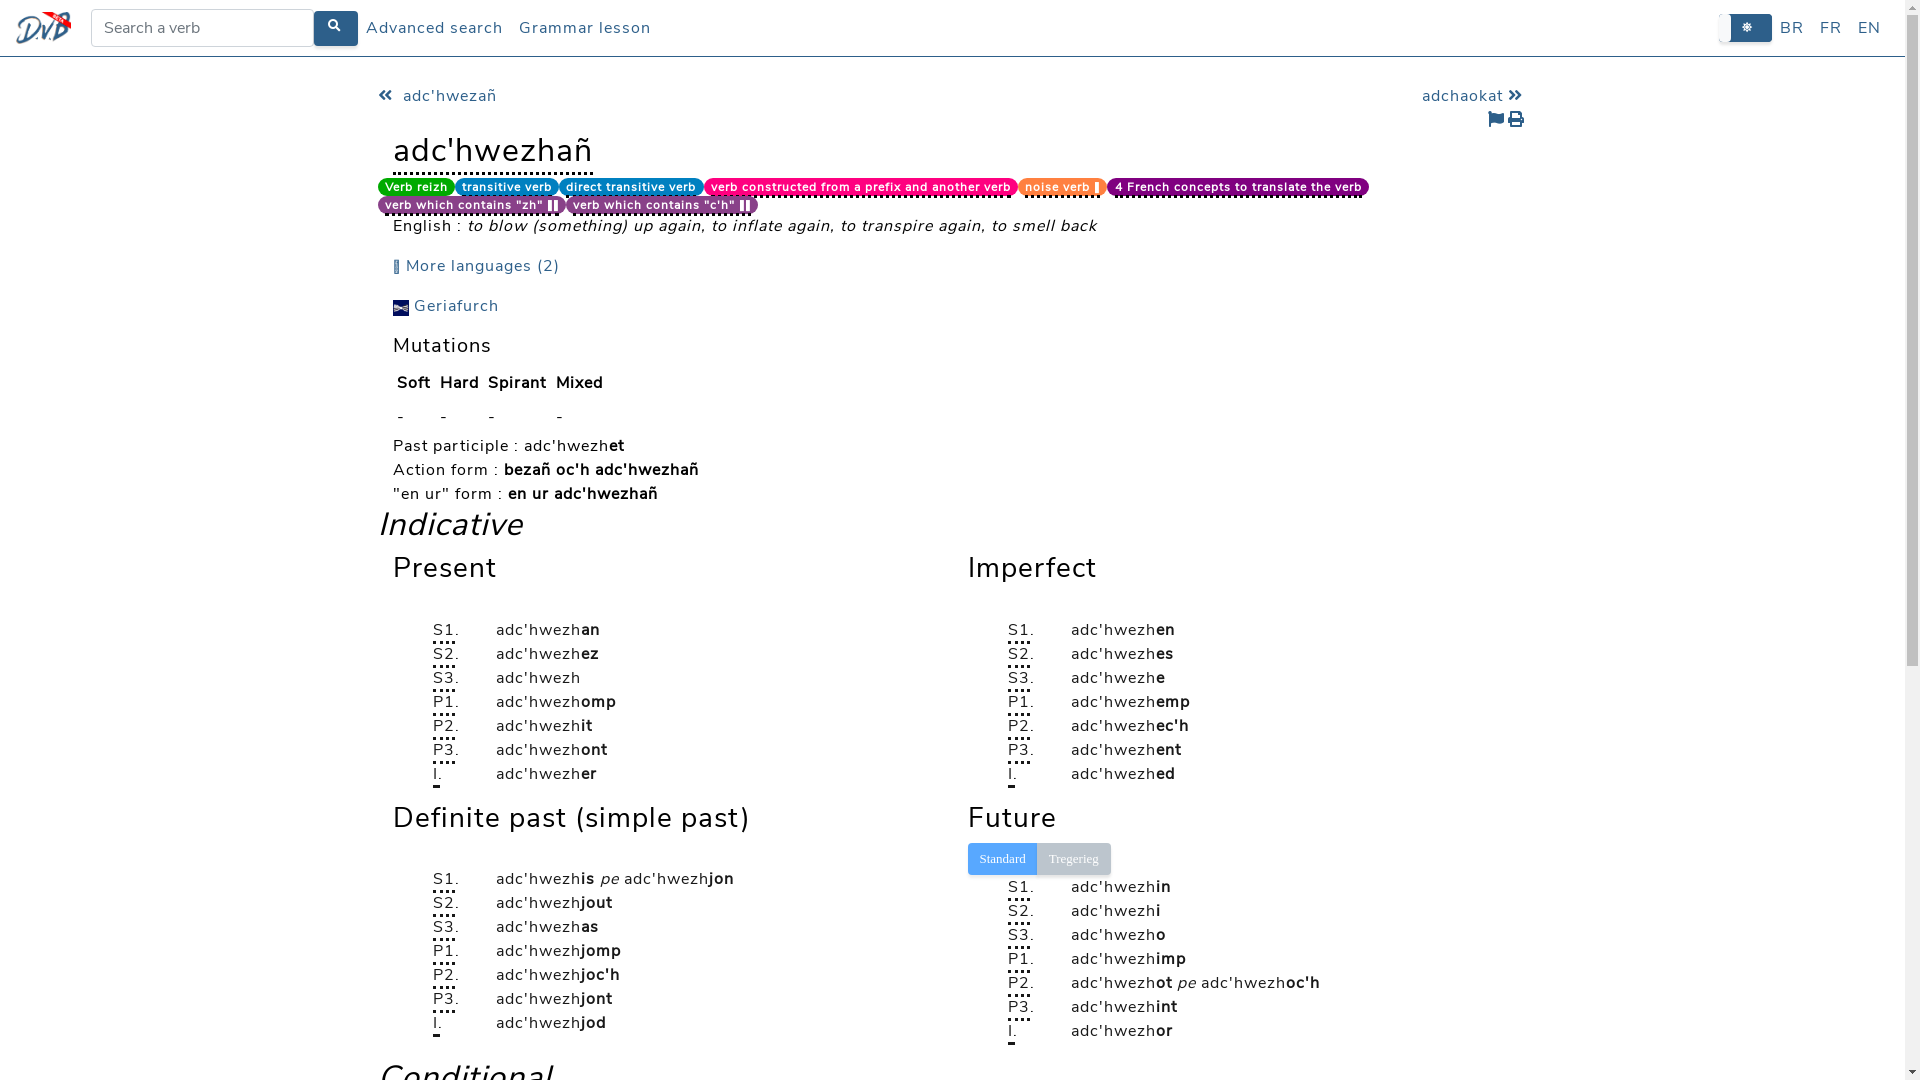 The image size is (1920, 1080). I want to click on Verb reizh, so click(416, 187).